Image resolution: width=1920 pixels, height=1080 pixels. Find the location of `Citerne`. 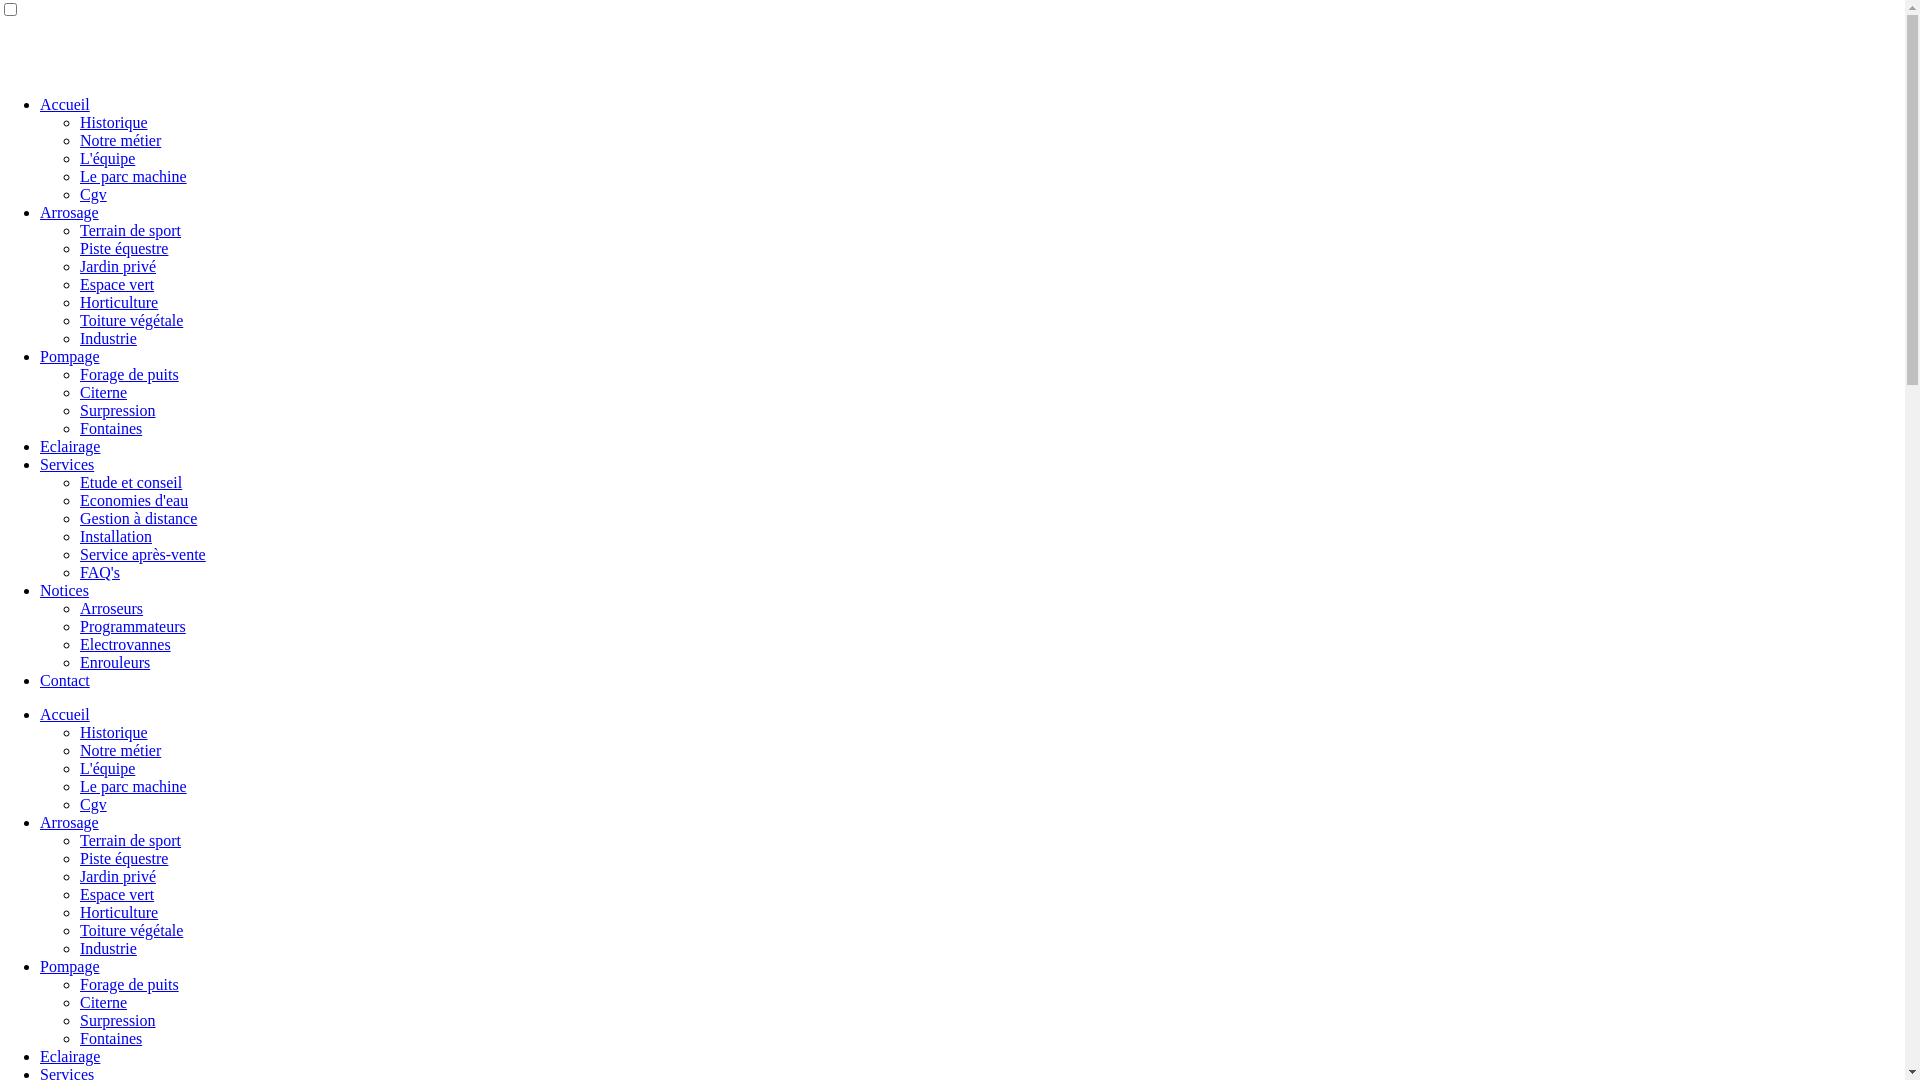

Citerne is located at coordinates (104, 1002).